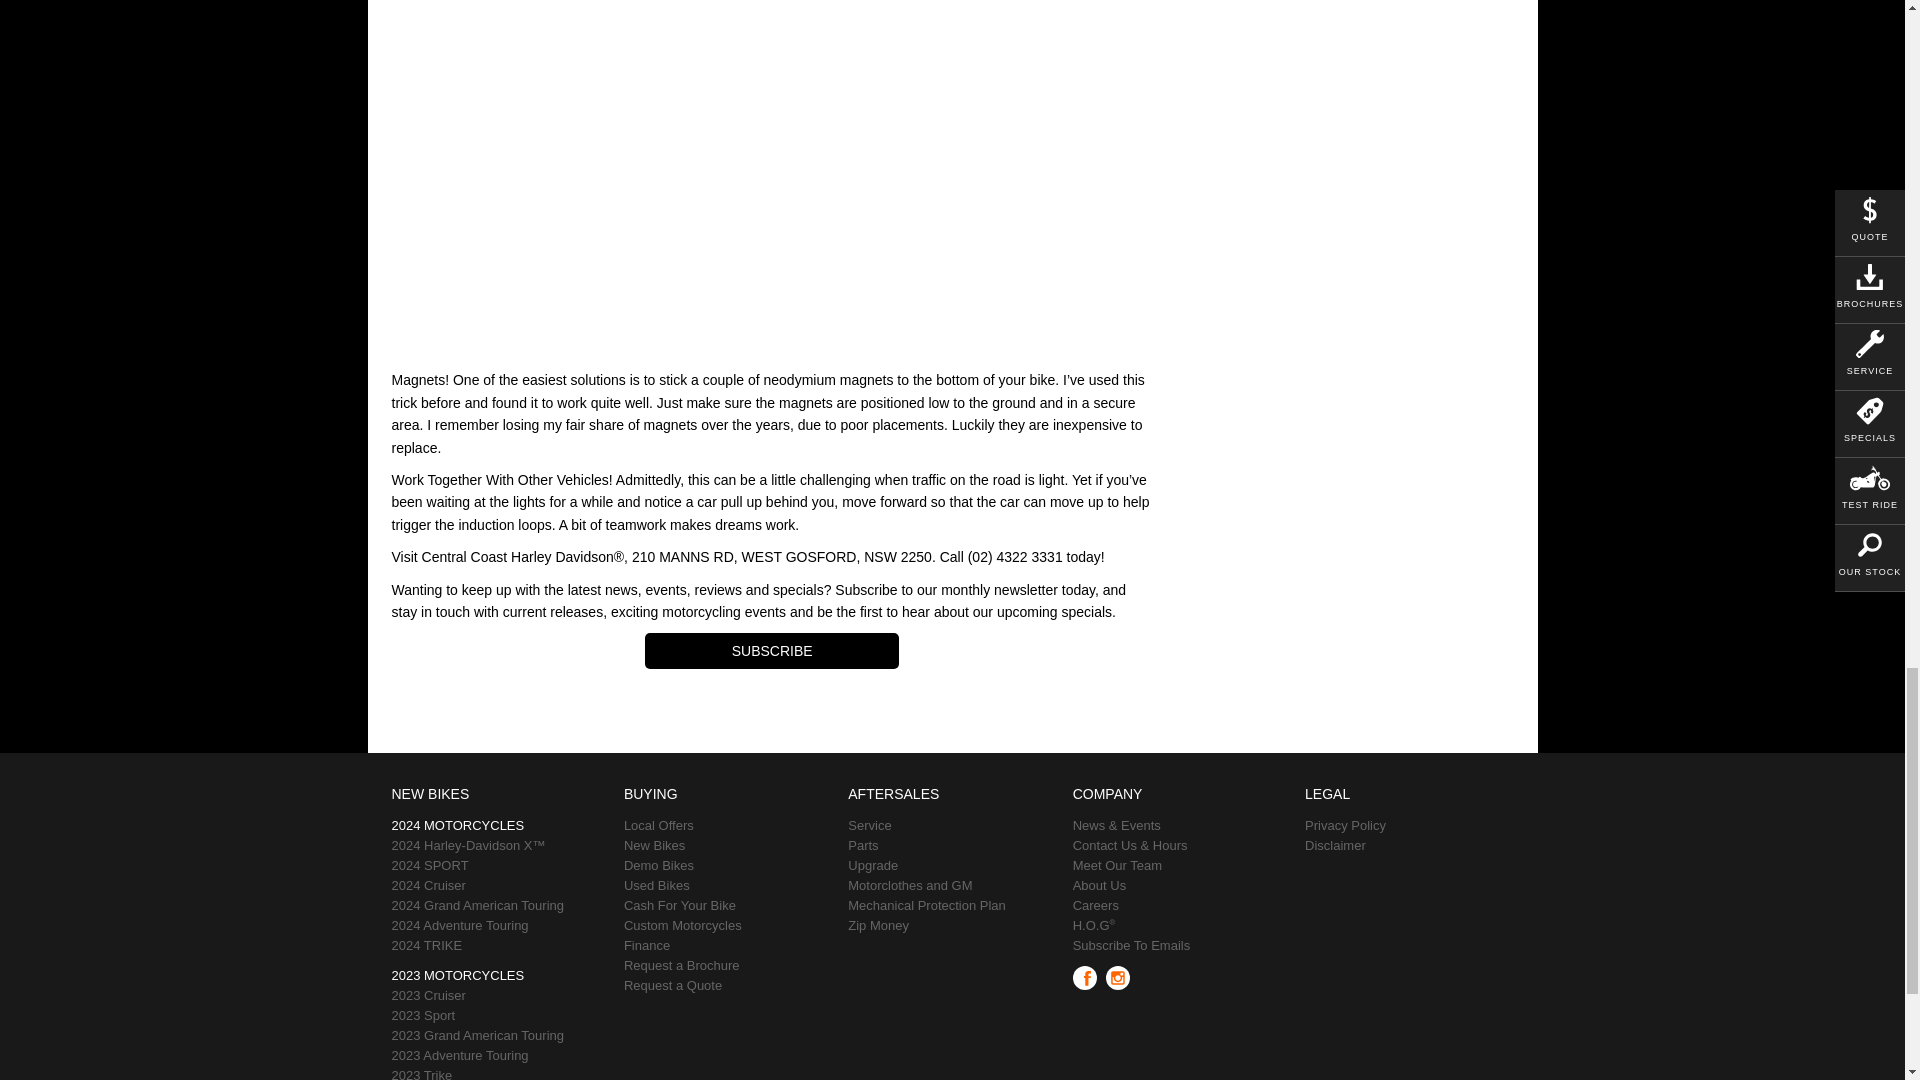 The height and width of the screenshot is (1080, 1920). I want to click on Mechanical Protection Plan, so click(952, 906).